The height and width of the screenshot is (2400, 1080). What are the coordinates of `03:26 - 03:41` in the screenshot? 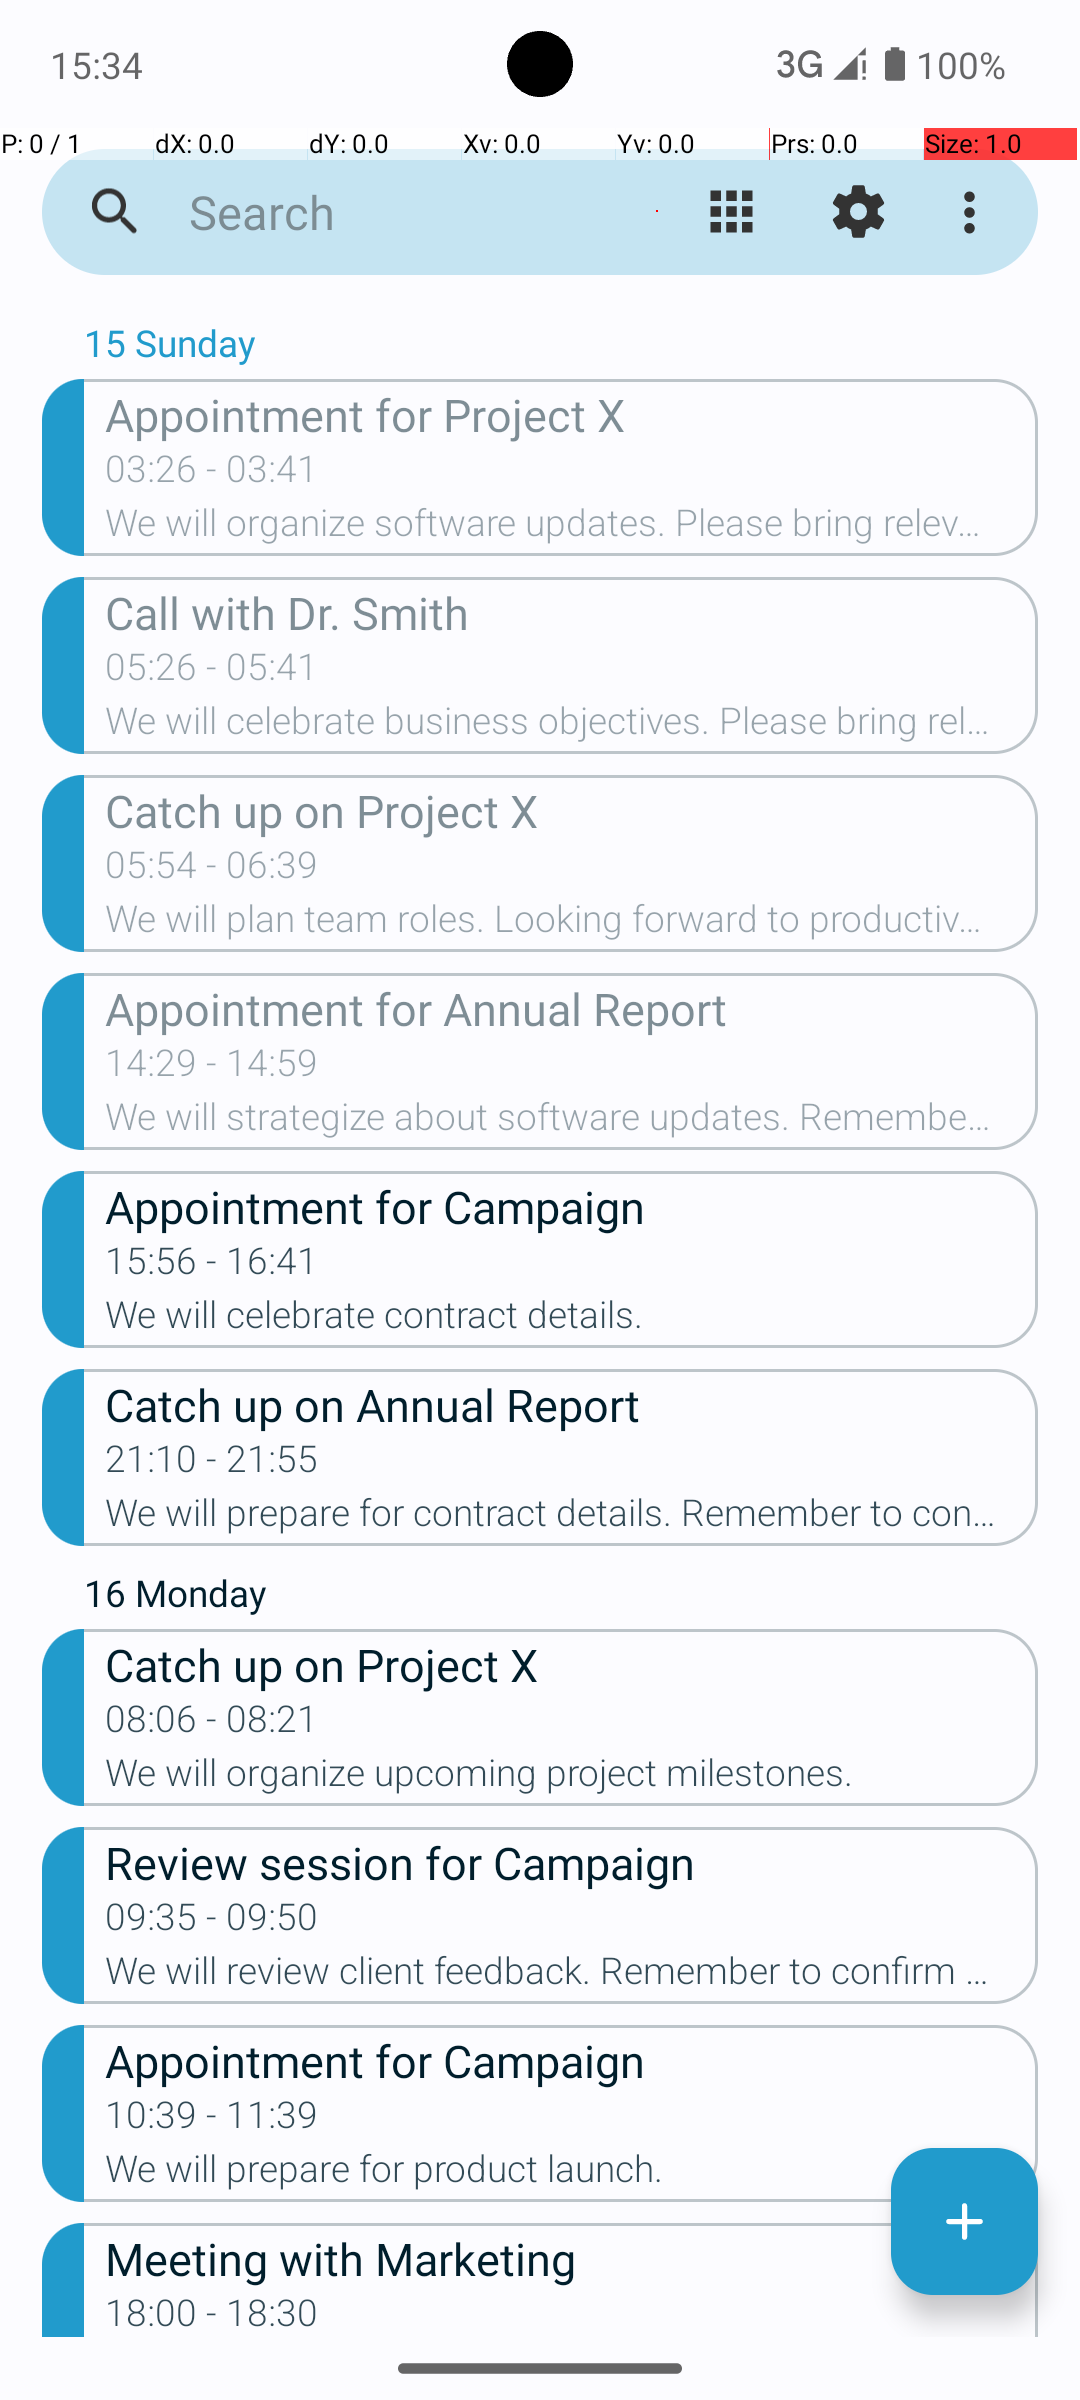 It's located at (212, 475).